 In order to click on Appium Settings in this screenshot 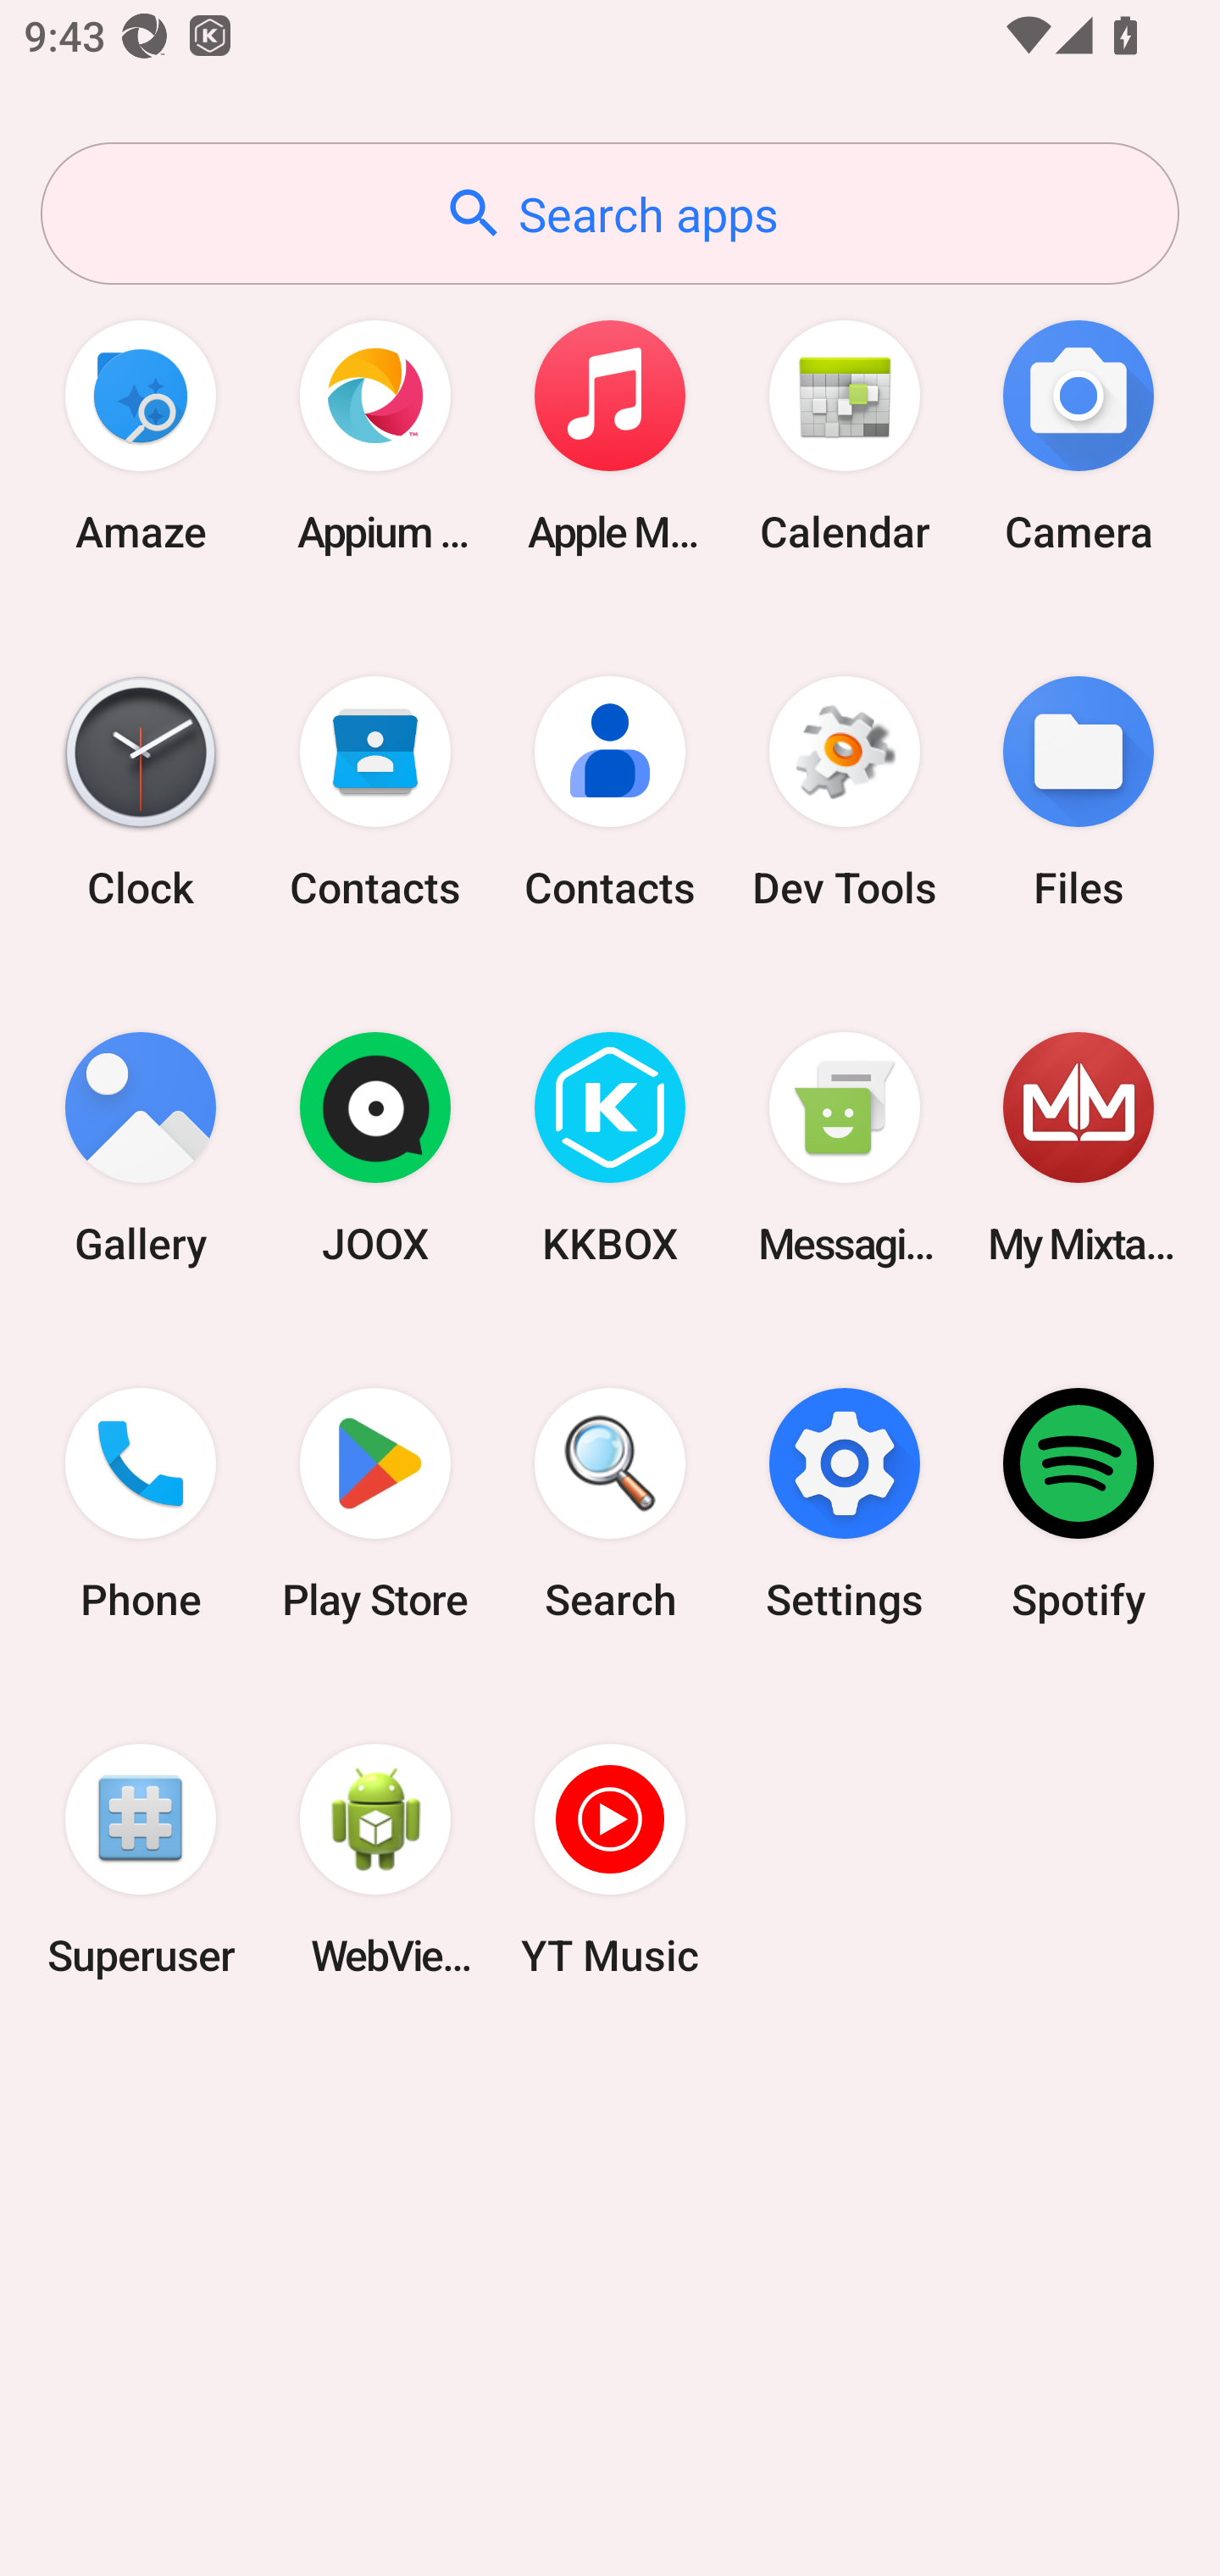, I will do `click(375, 436)`.